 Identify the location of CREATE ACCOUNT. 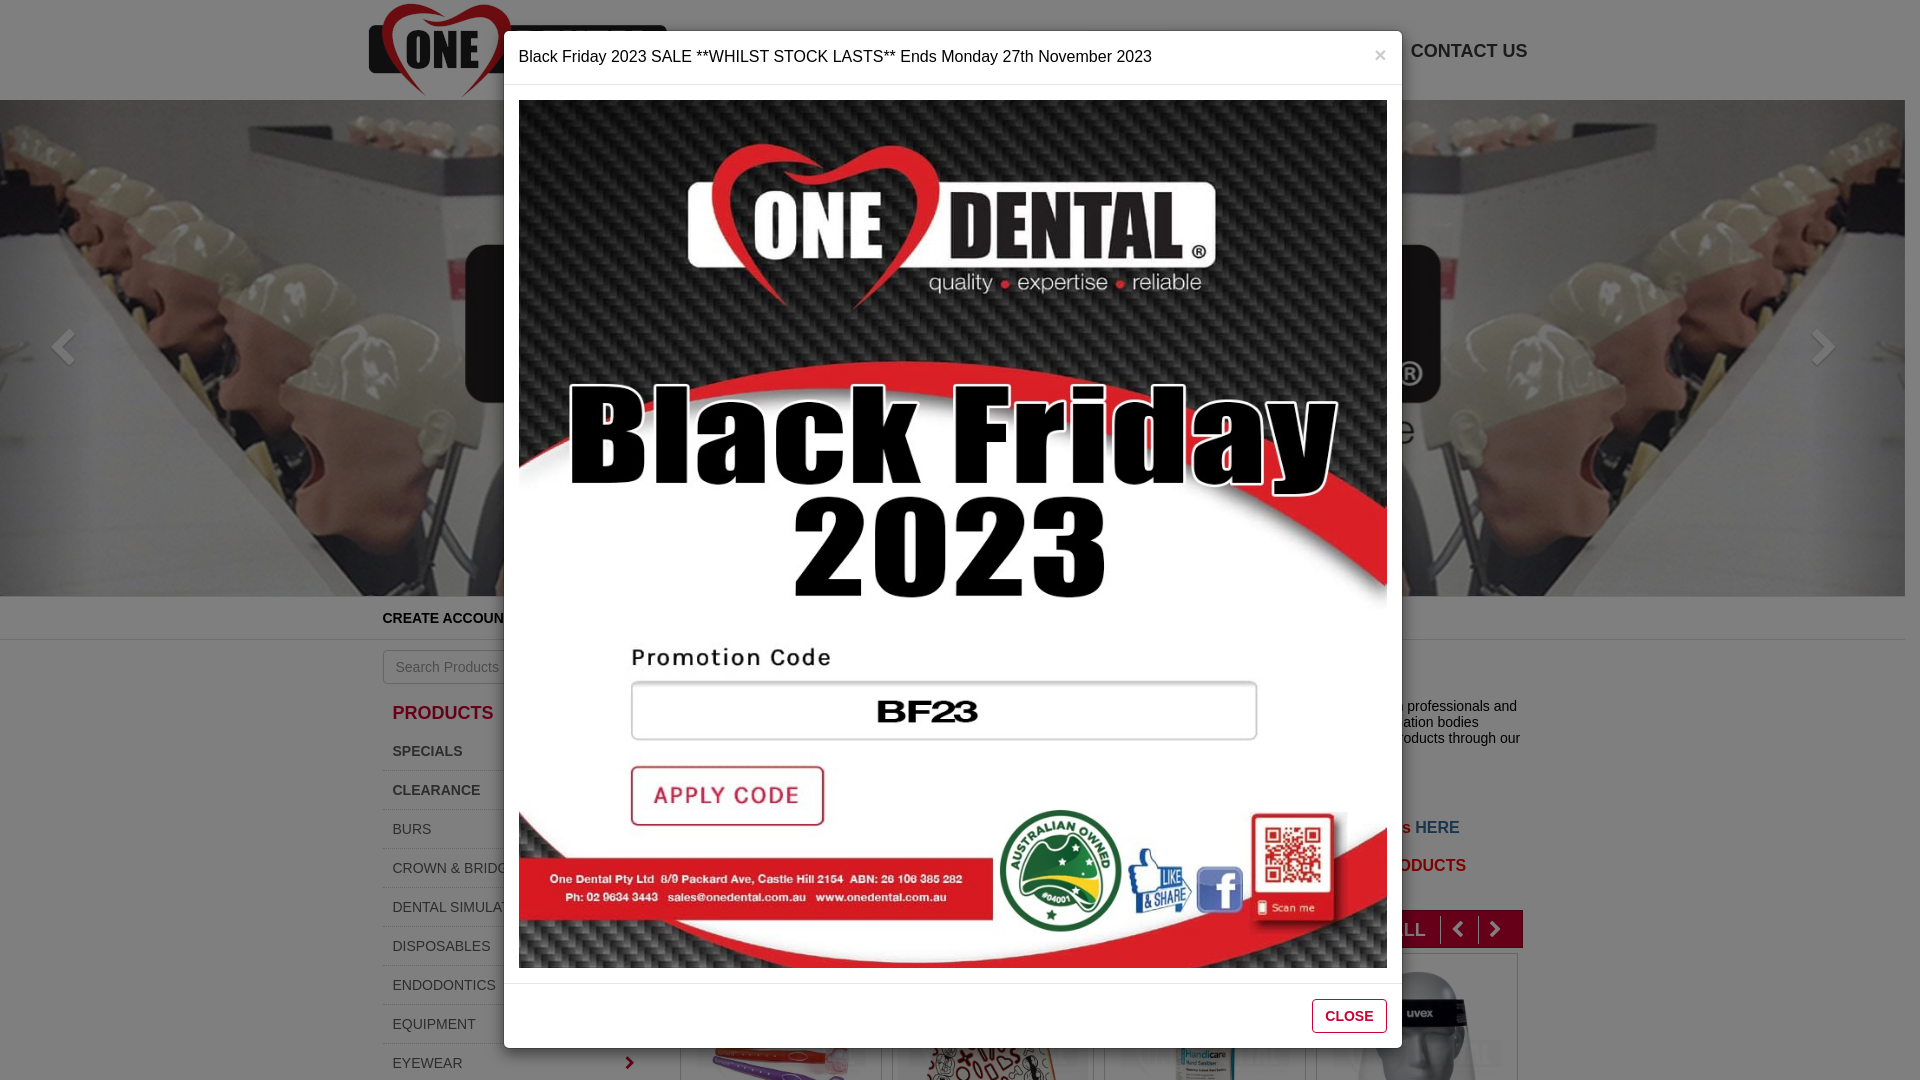
(447, 618).